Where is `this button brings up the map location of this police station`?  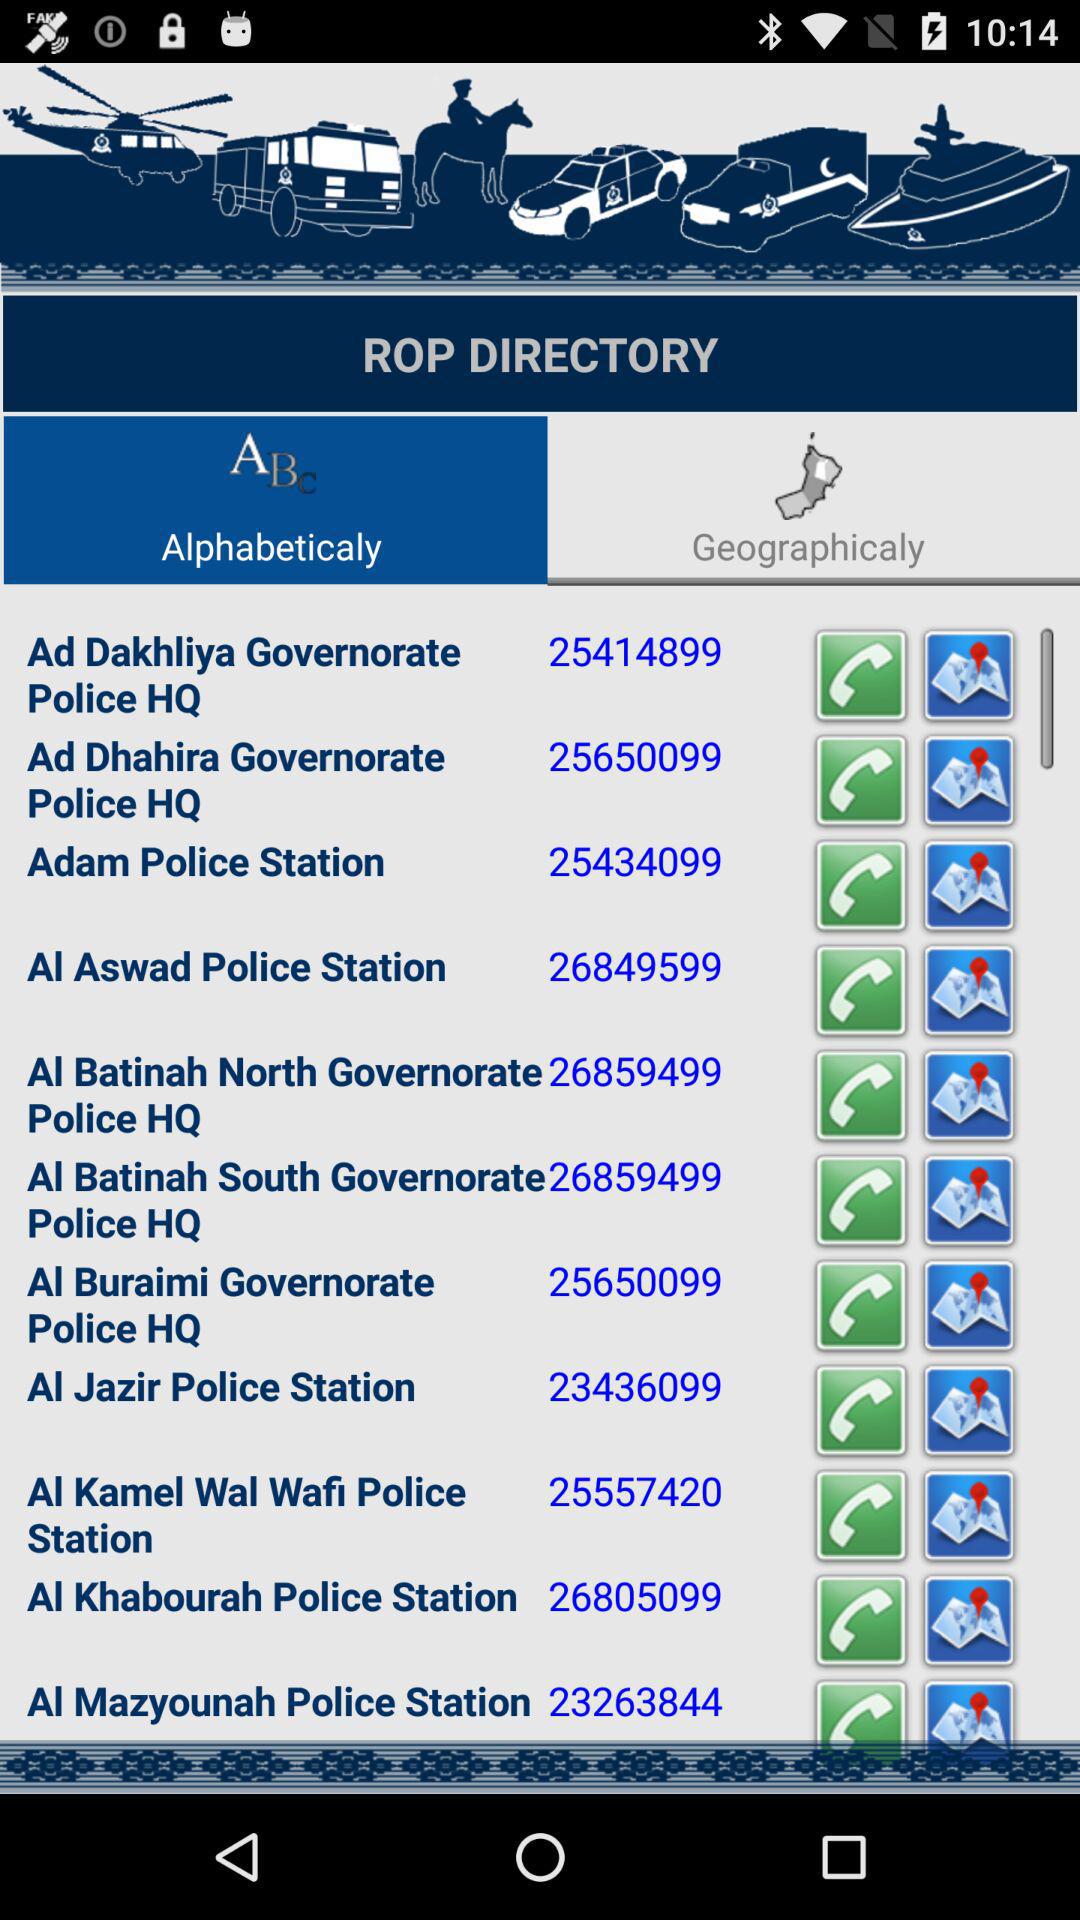 this button brings up the map location of this police station is located at coordinates (969, 1726).